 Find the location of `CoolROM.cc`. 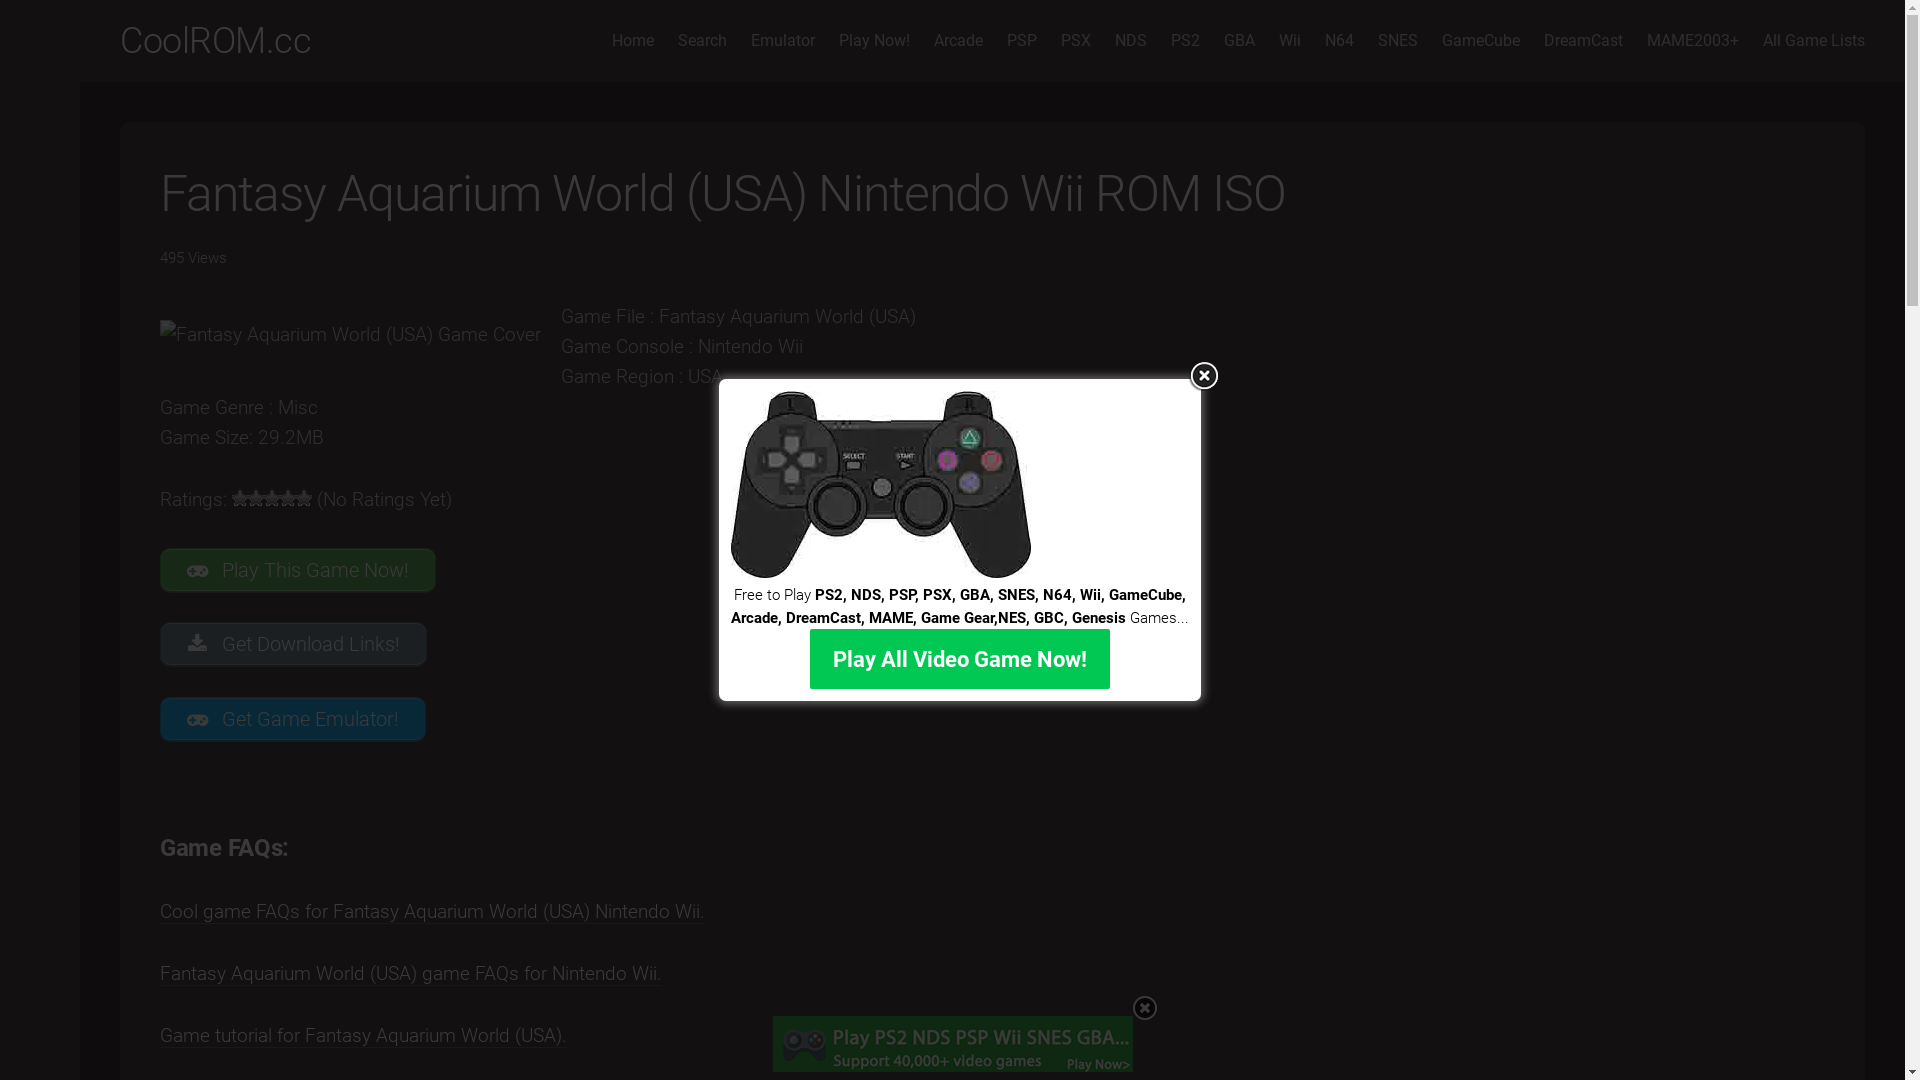

CoolROM.cc is located at coordinates (216, 41).